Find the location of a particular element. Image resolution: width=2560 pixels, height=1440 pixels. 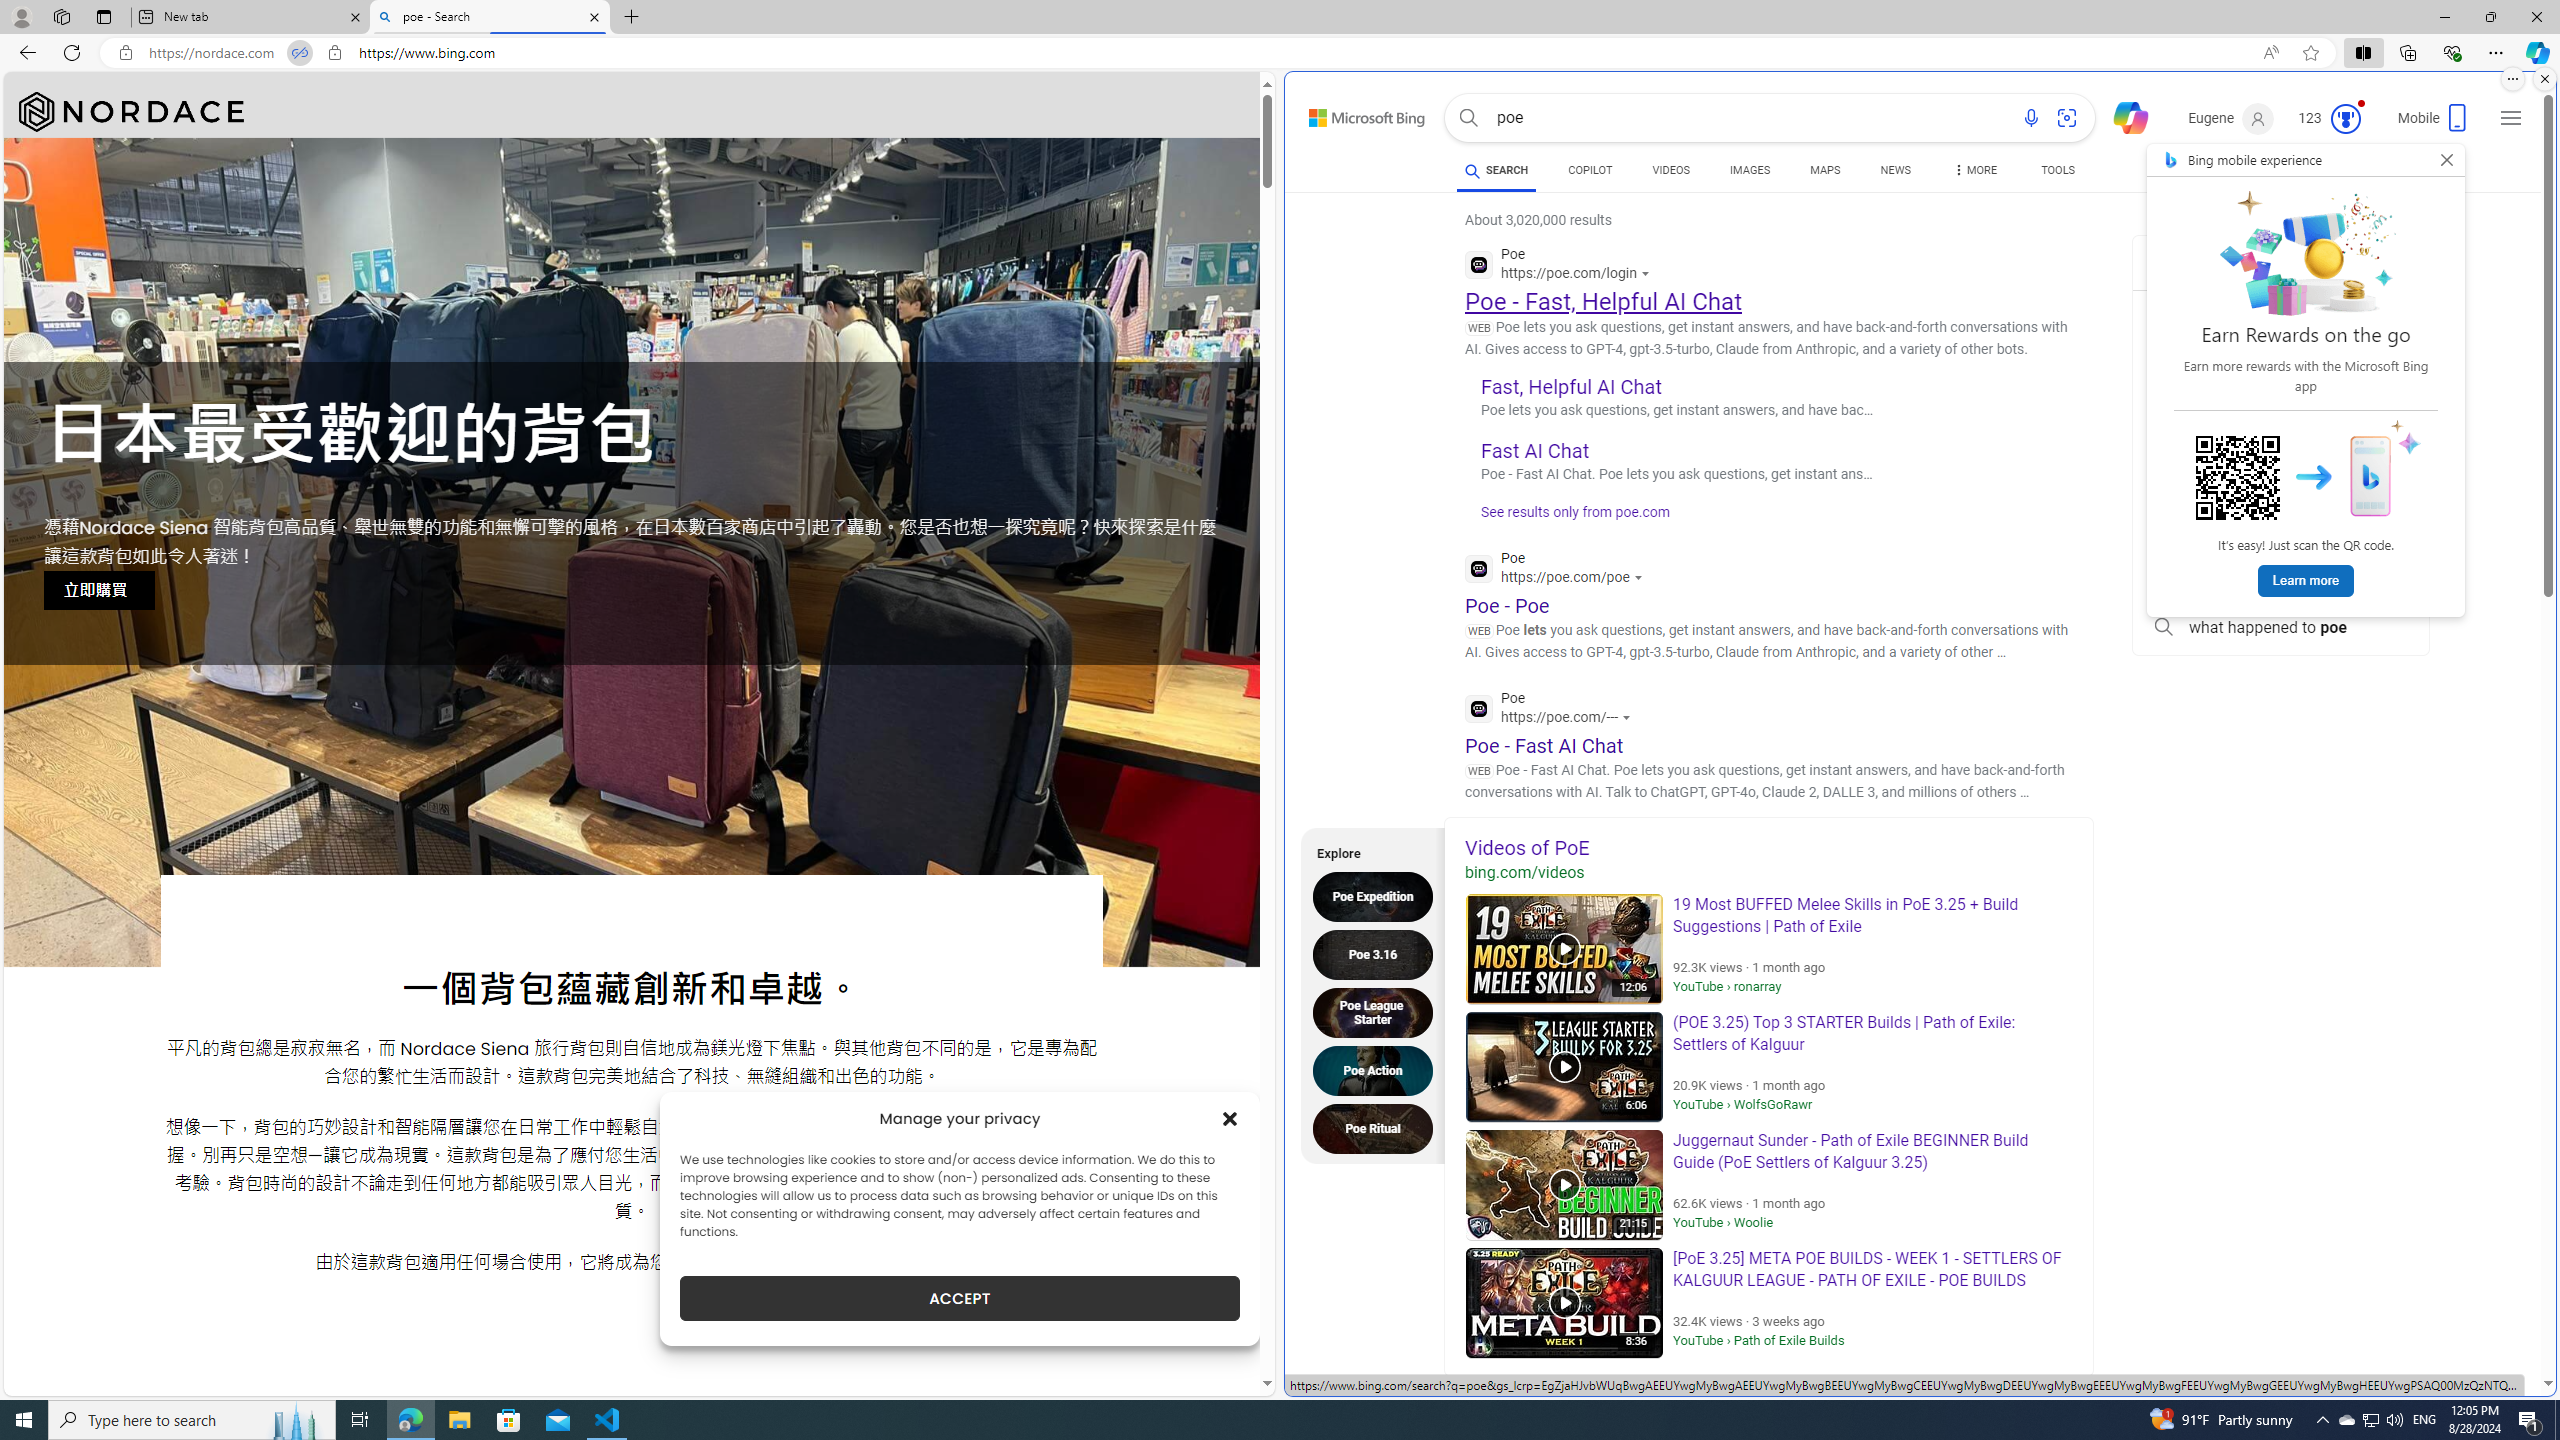

Fast, Helpful AI Chat is located at coordinates (1572, 386).